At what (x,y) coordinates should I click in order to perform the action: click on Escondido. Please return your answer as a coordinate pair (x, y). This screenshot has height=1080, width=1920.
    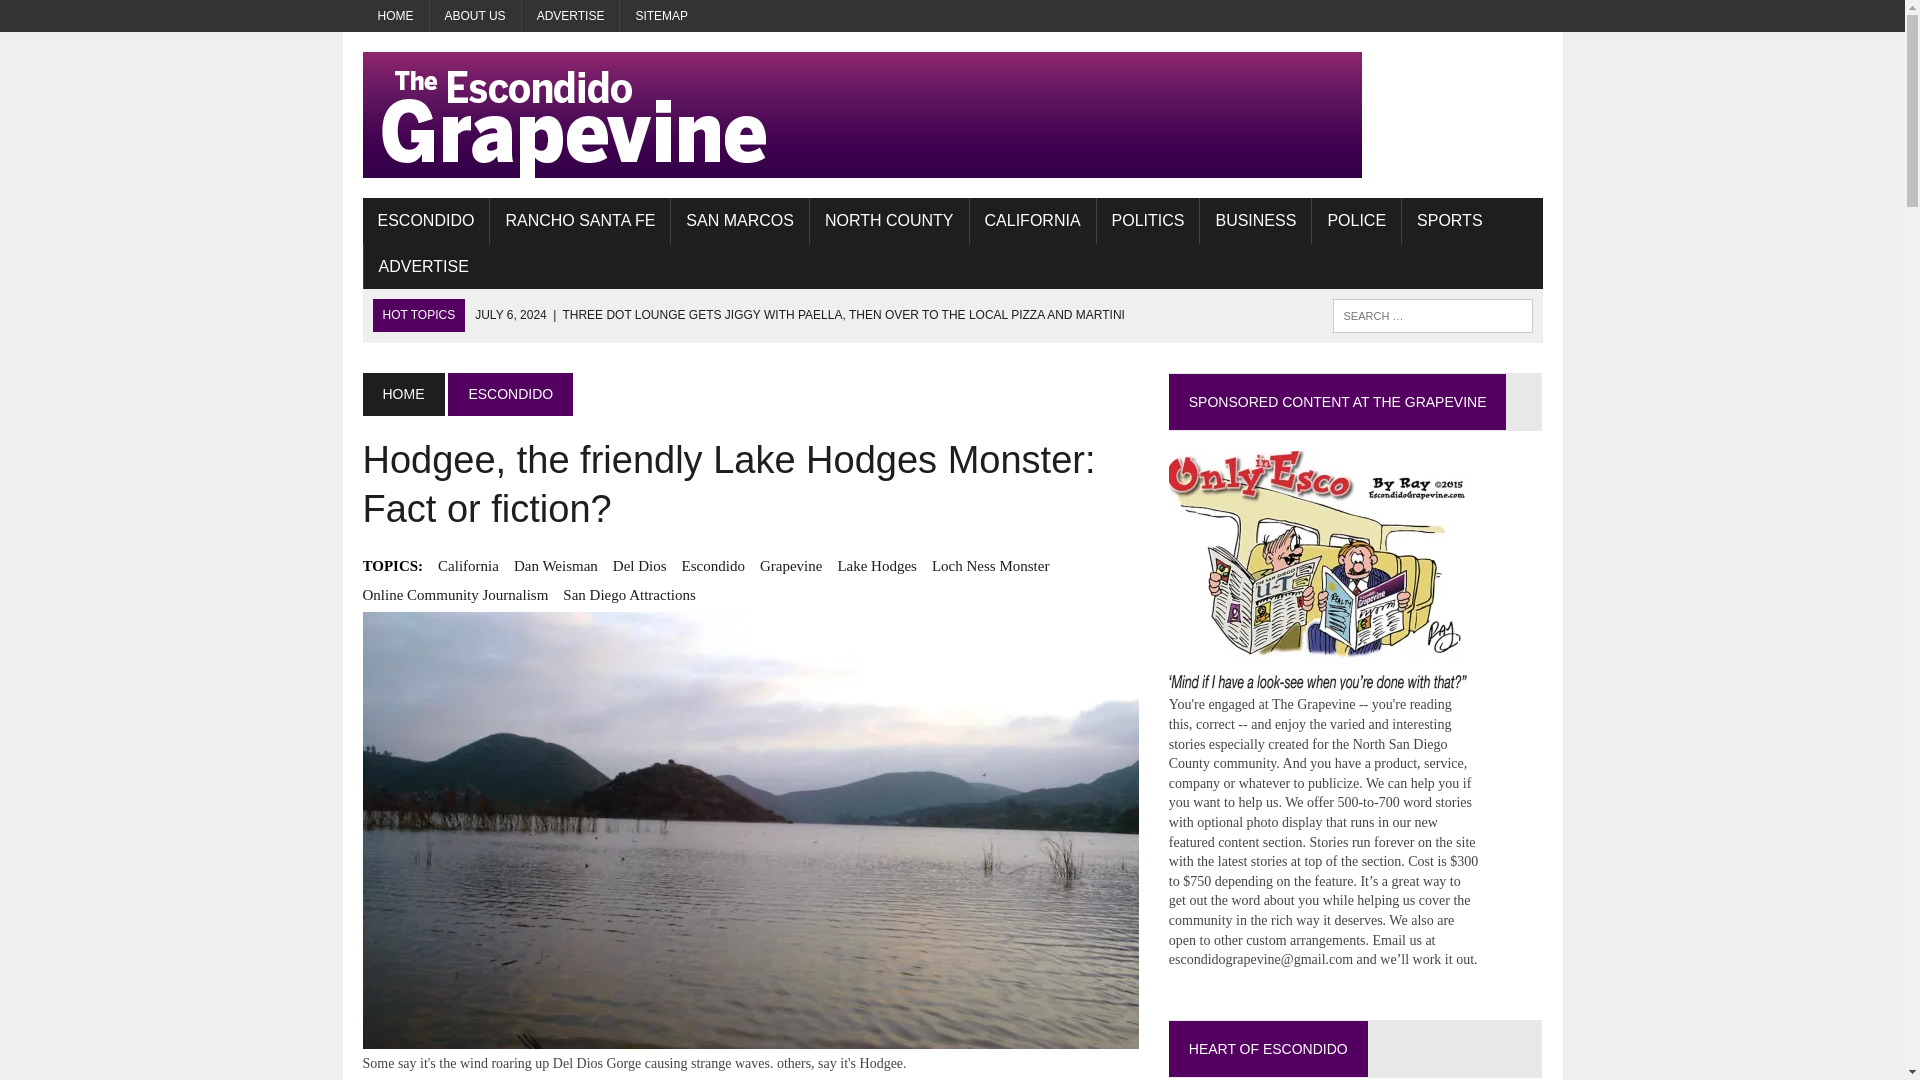
    Looking at the image, I should click on (712, 566).